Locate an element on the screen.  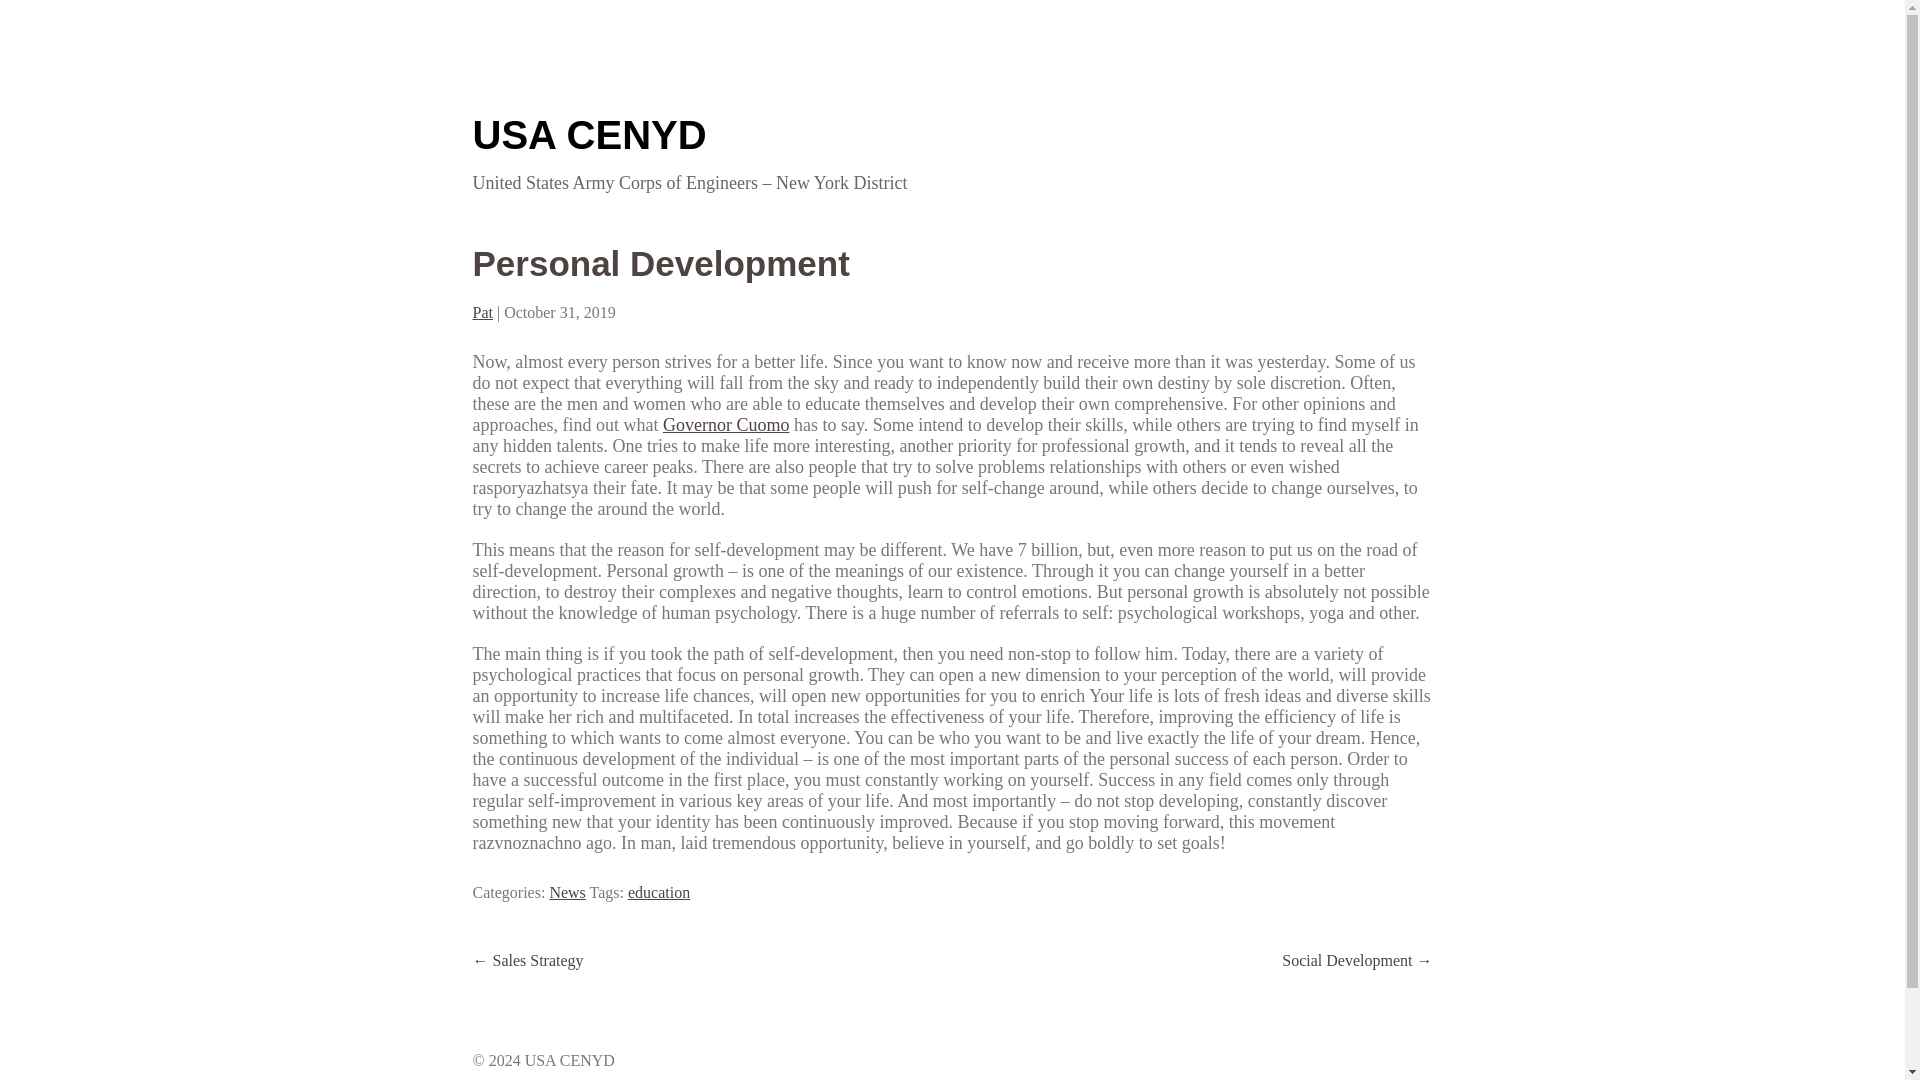
USA CENYD is located at coordinates (589, 134).